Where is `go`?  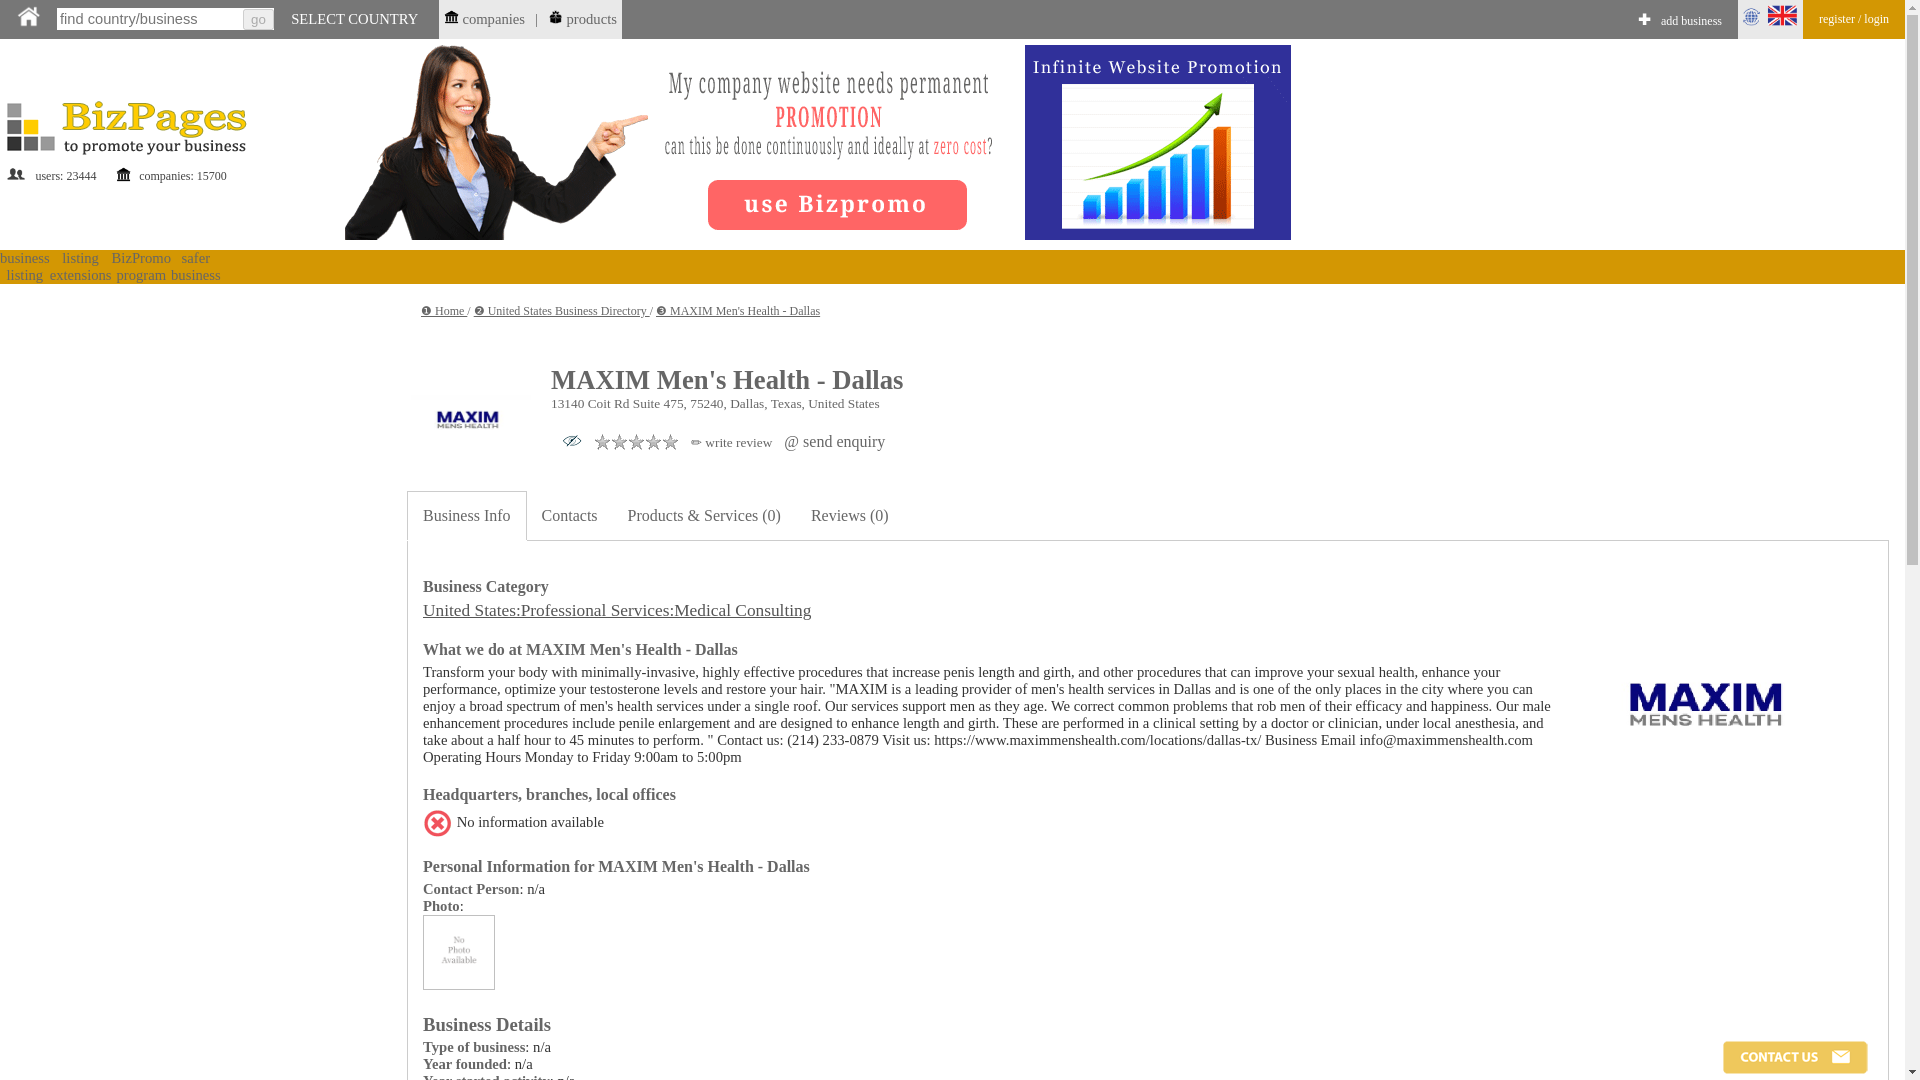
go is located at coordinates (258, 19).